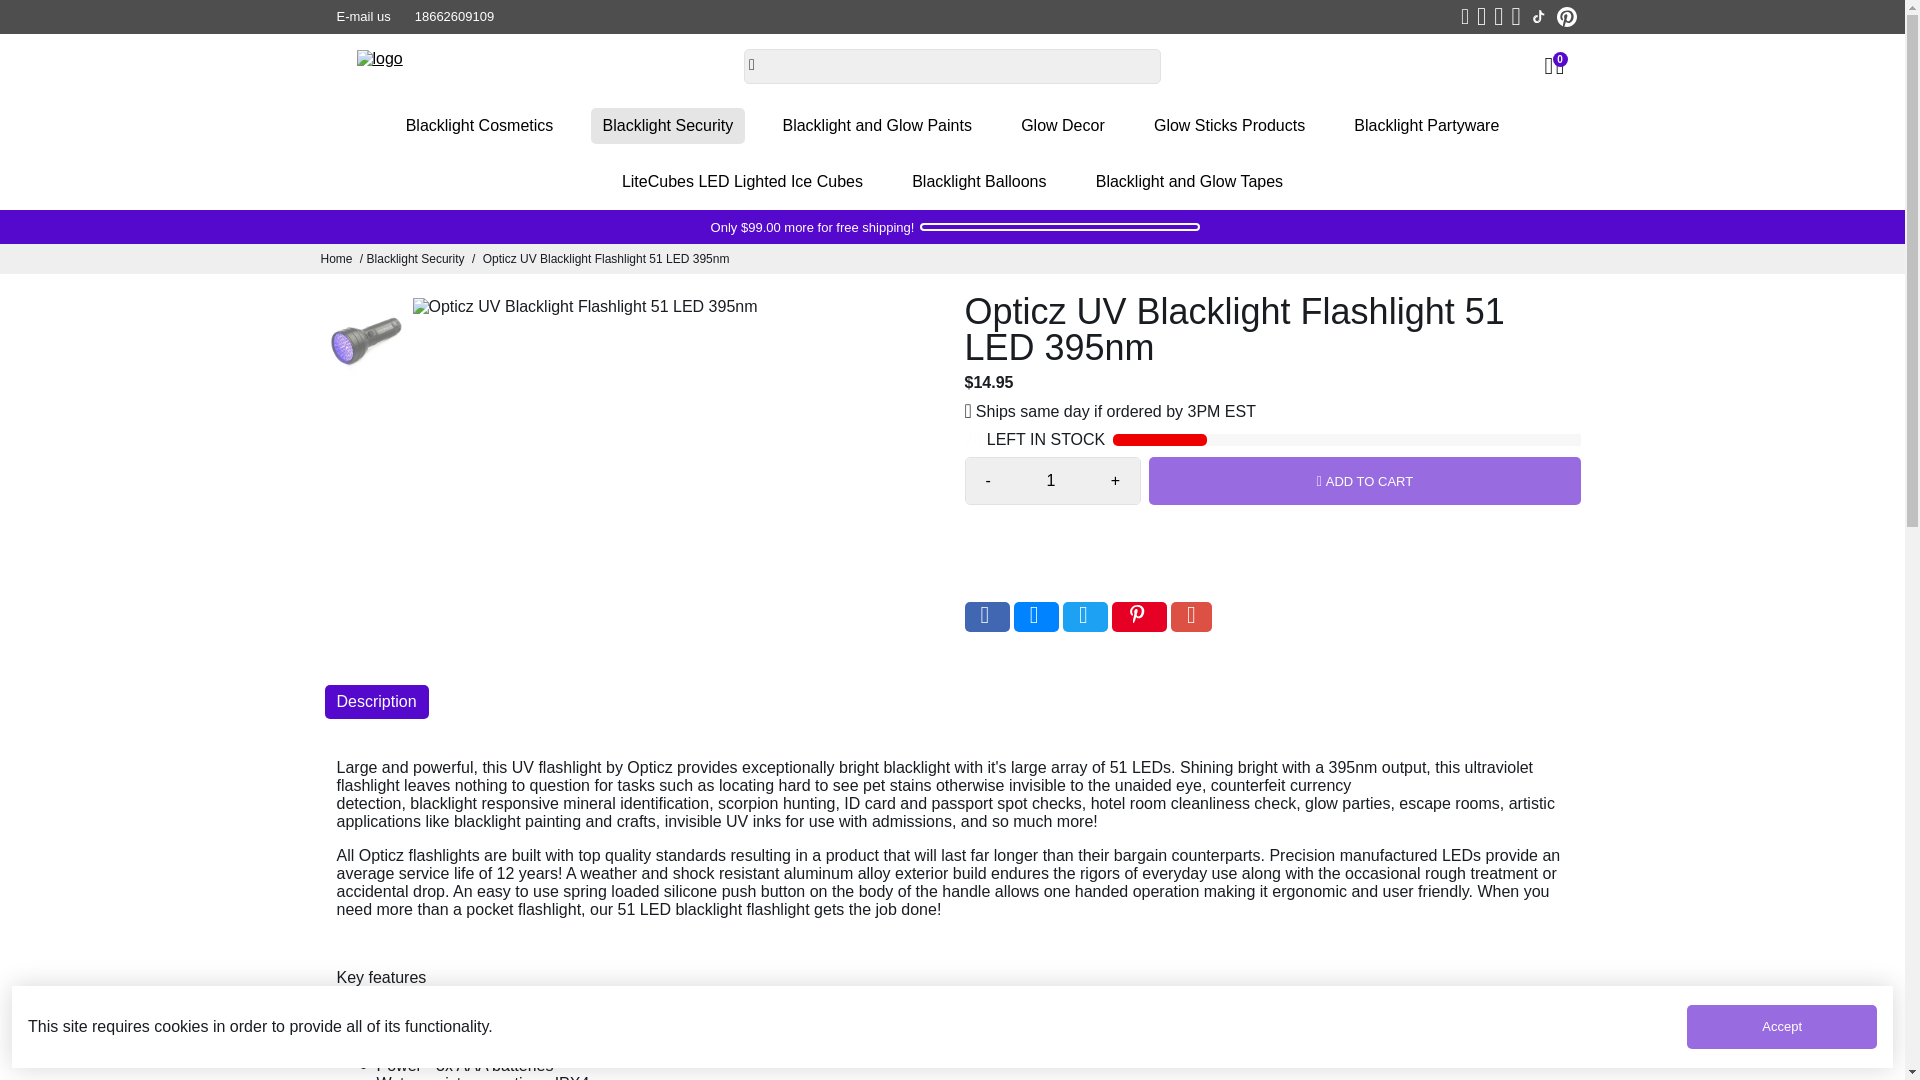  What do you see at coordinates (362, 17) in the screenshot?
I see `E-mail us` at bounding box center [362, 17].